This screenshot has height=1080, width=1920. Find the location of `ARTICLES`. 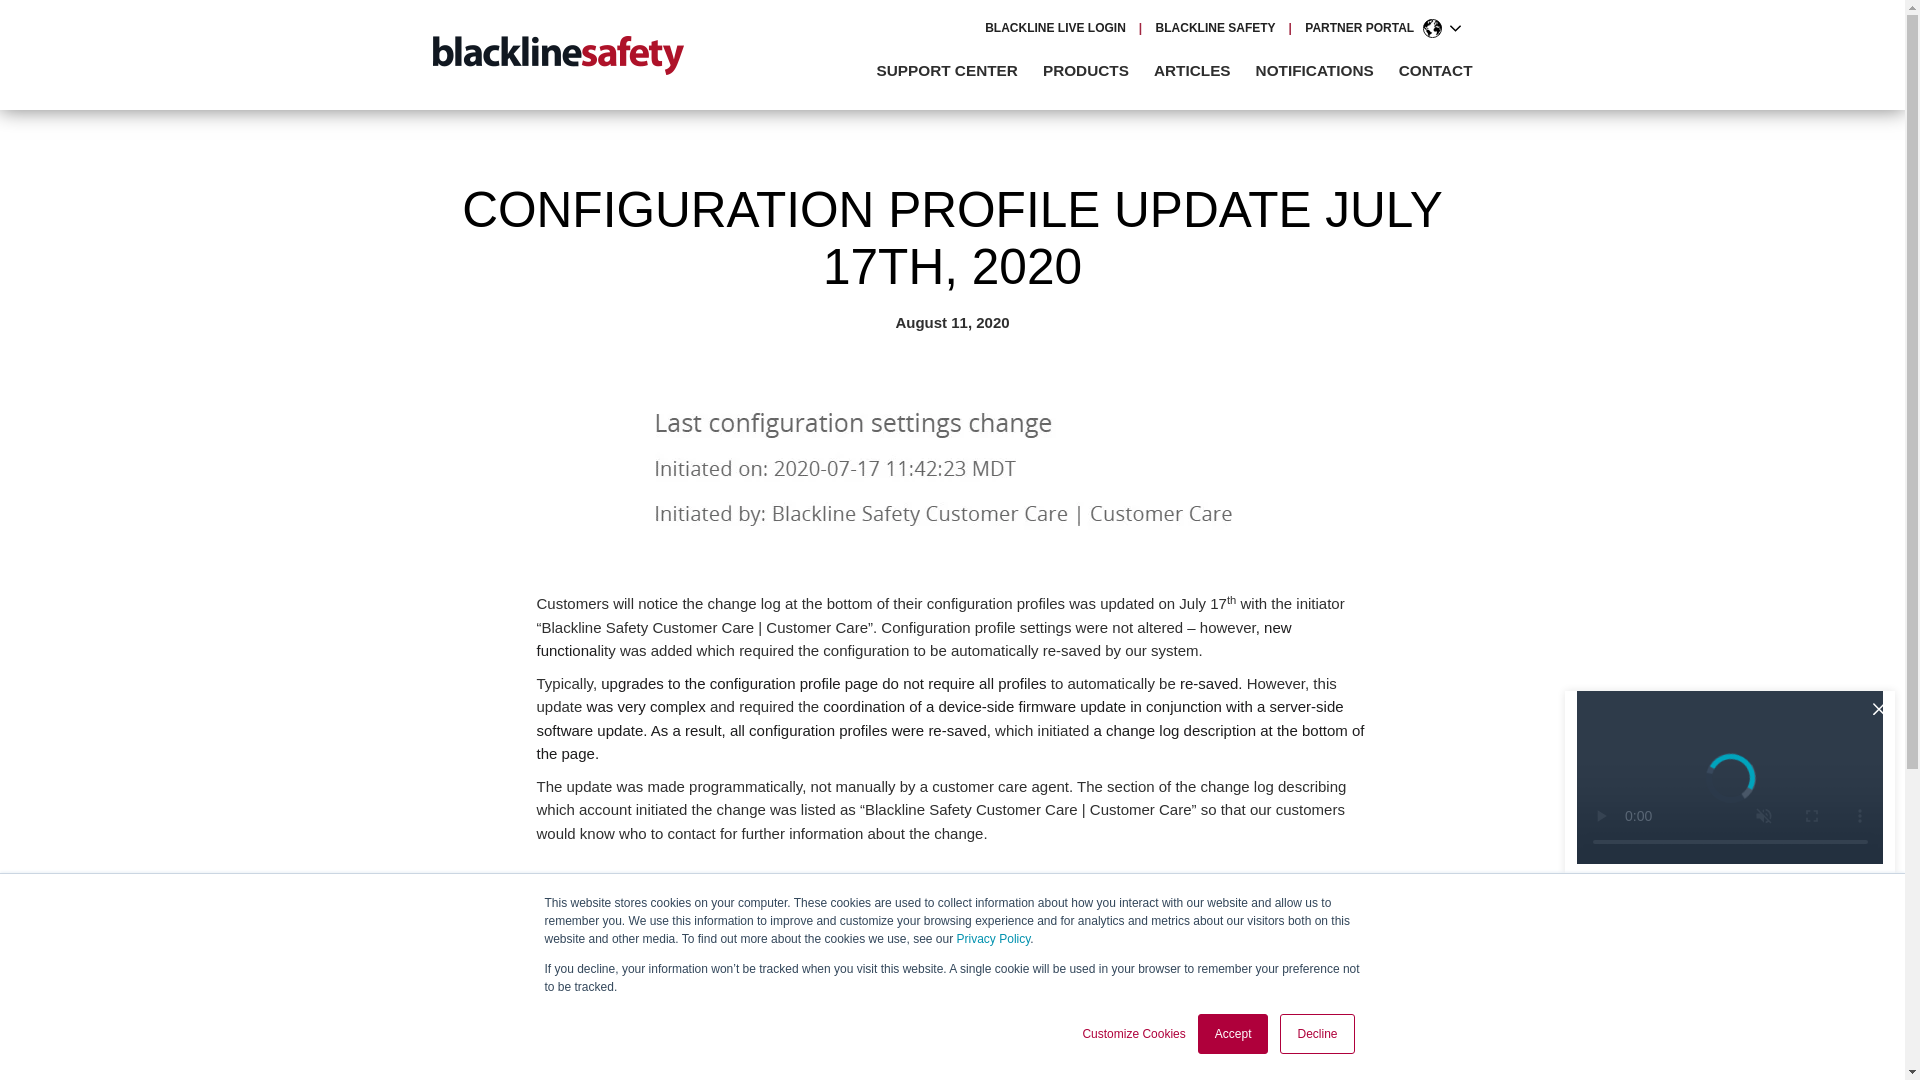

ARTICLES is located at coordinates (1202, 70).